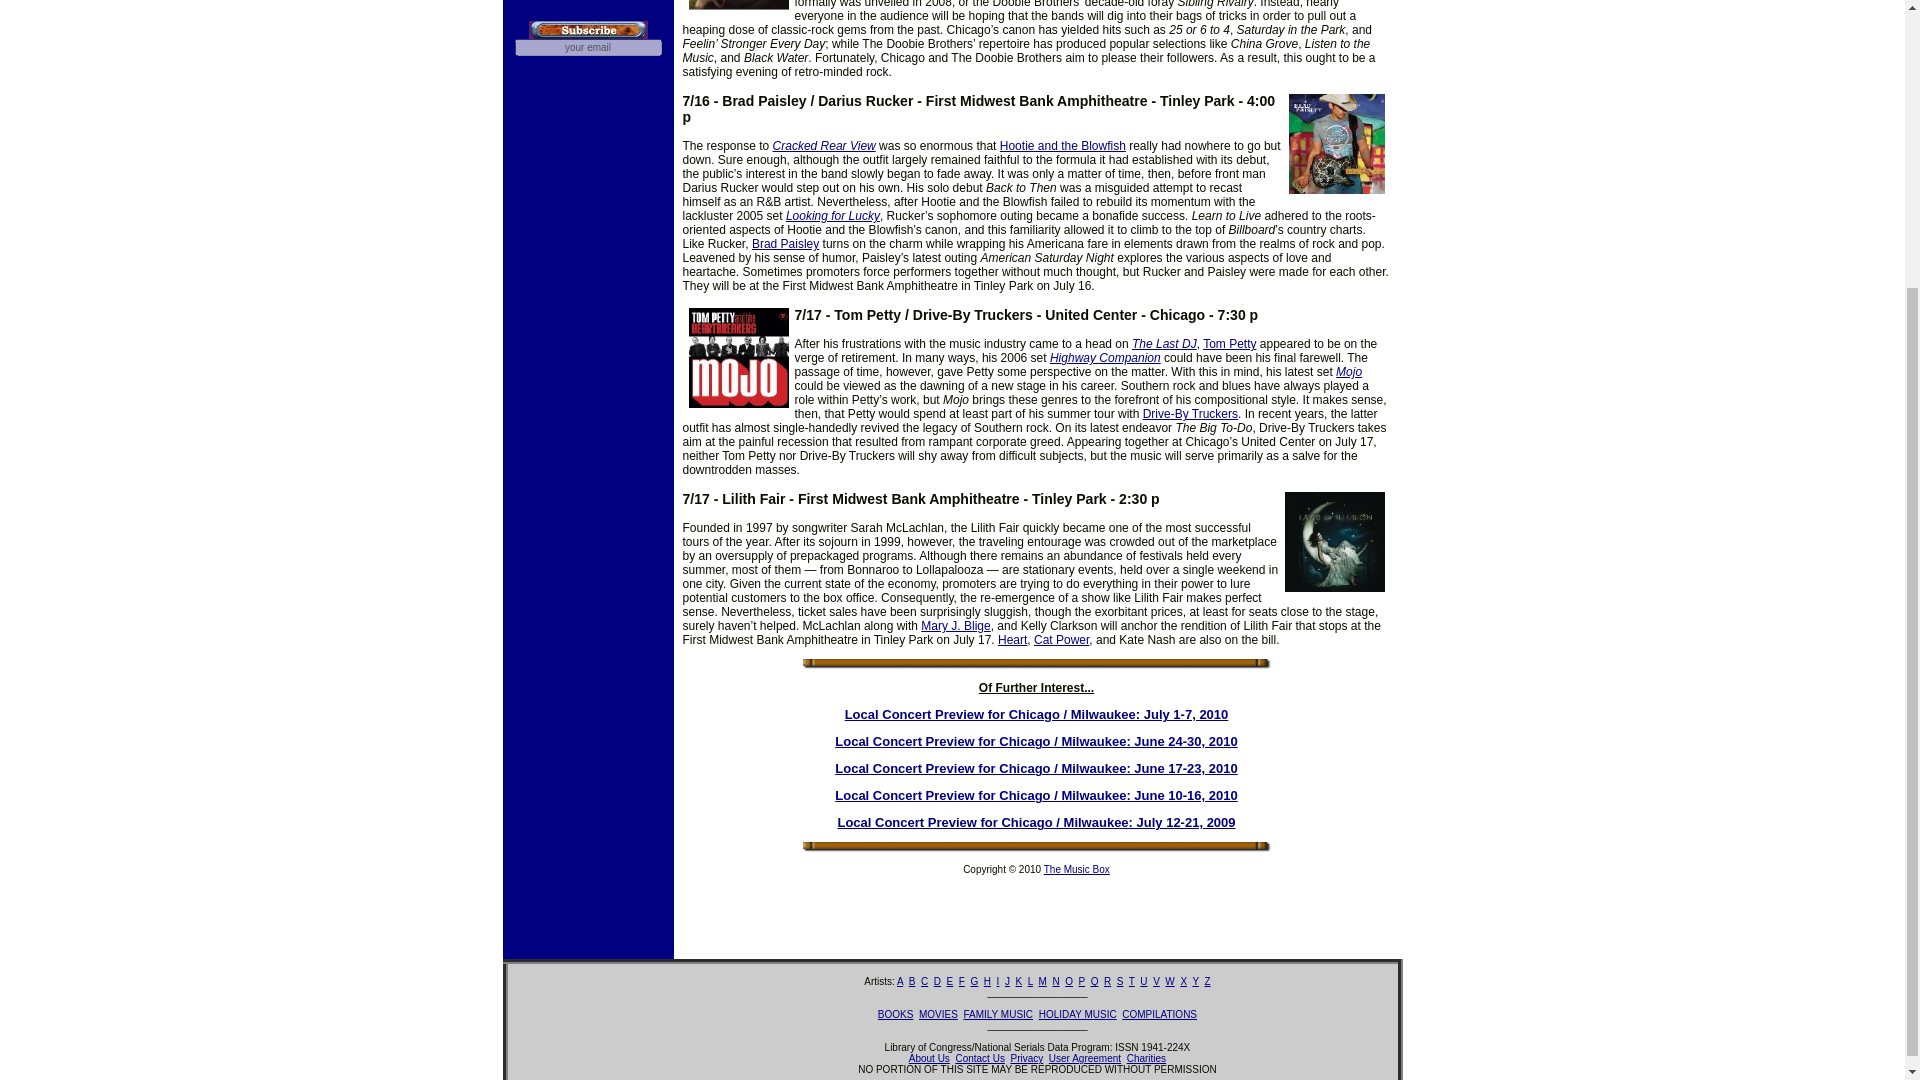 The image size is (1920, 1080). I want to click on Cat Power, so click(1061, 639).